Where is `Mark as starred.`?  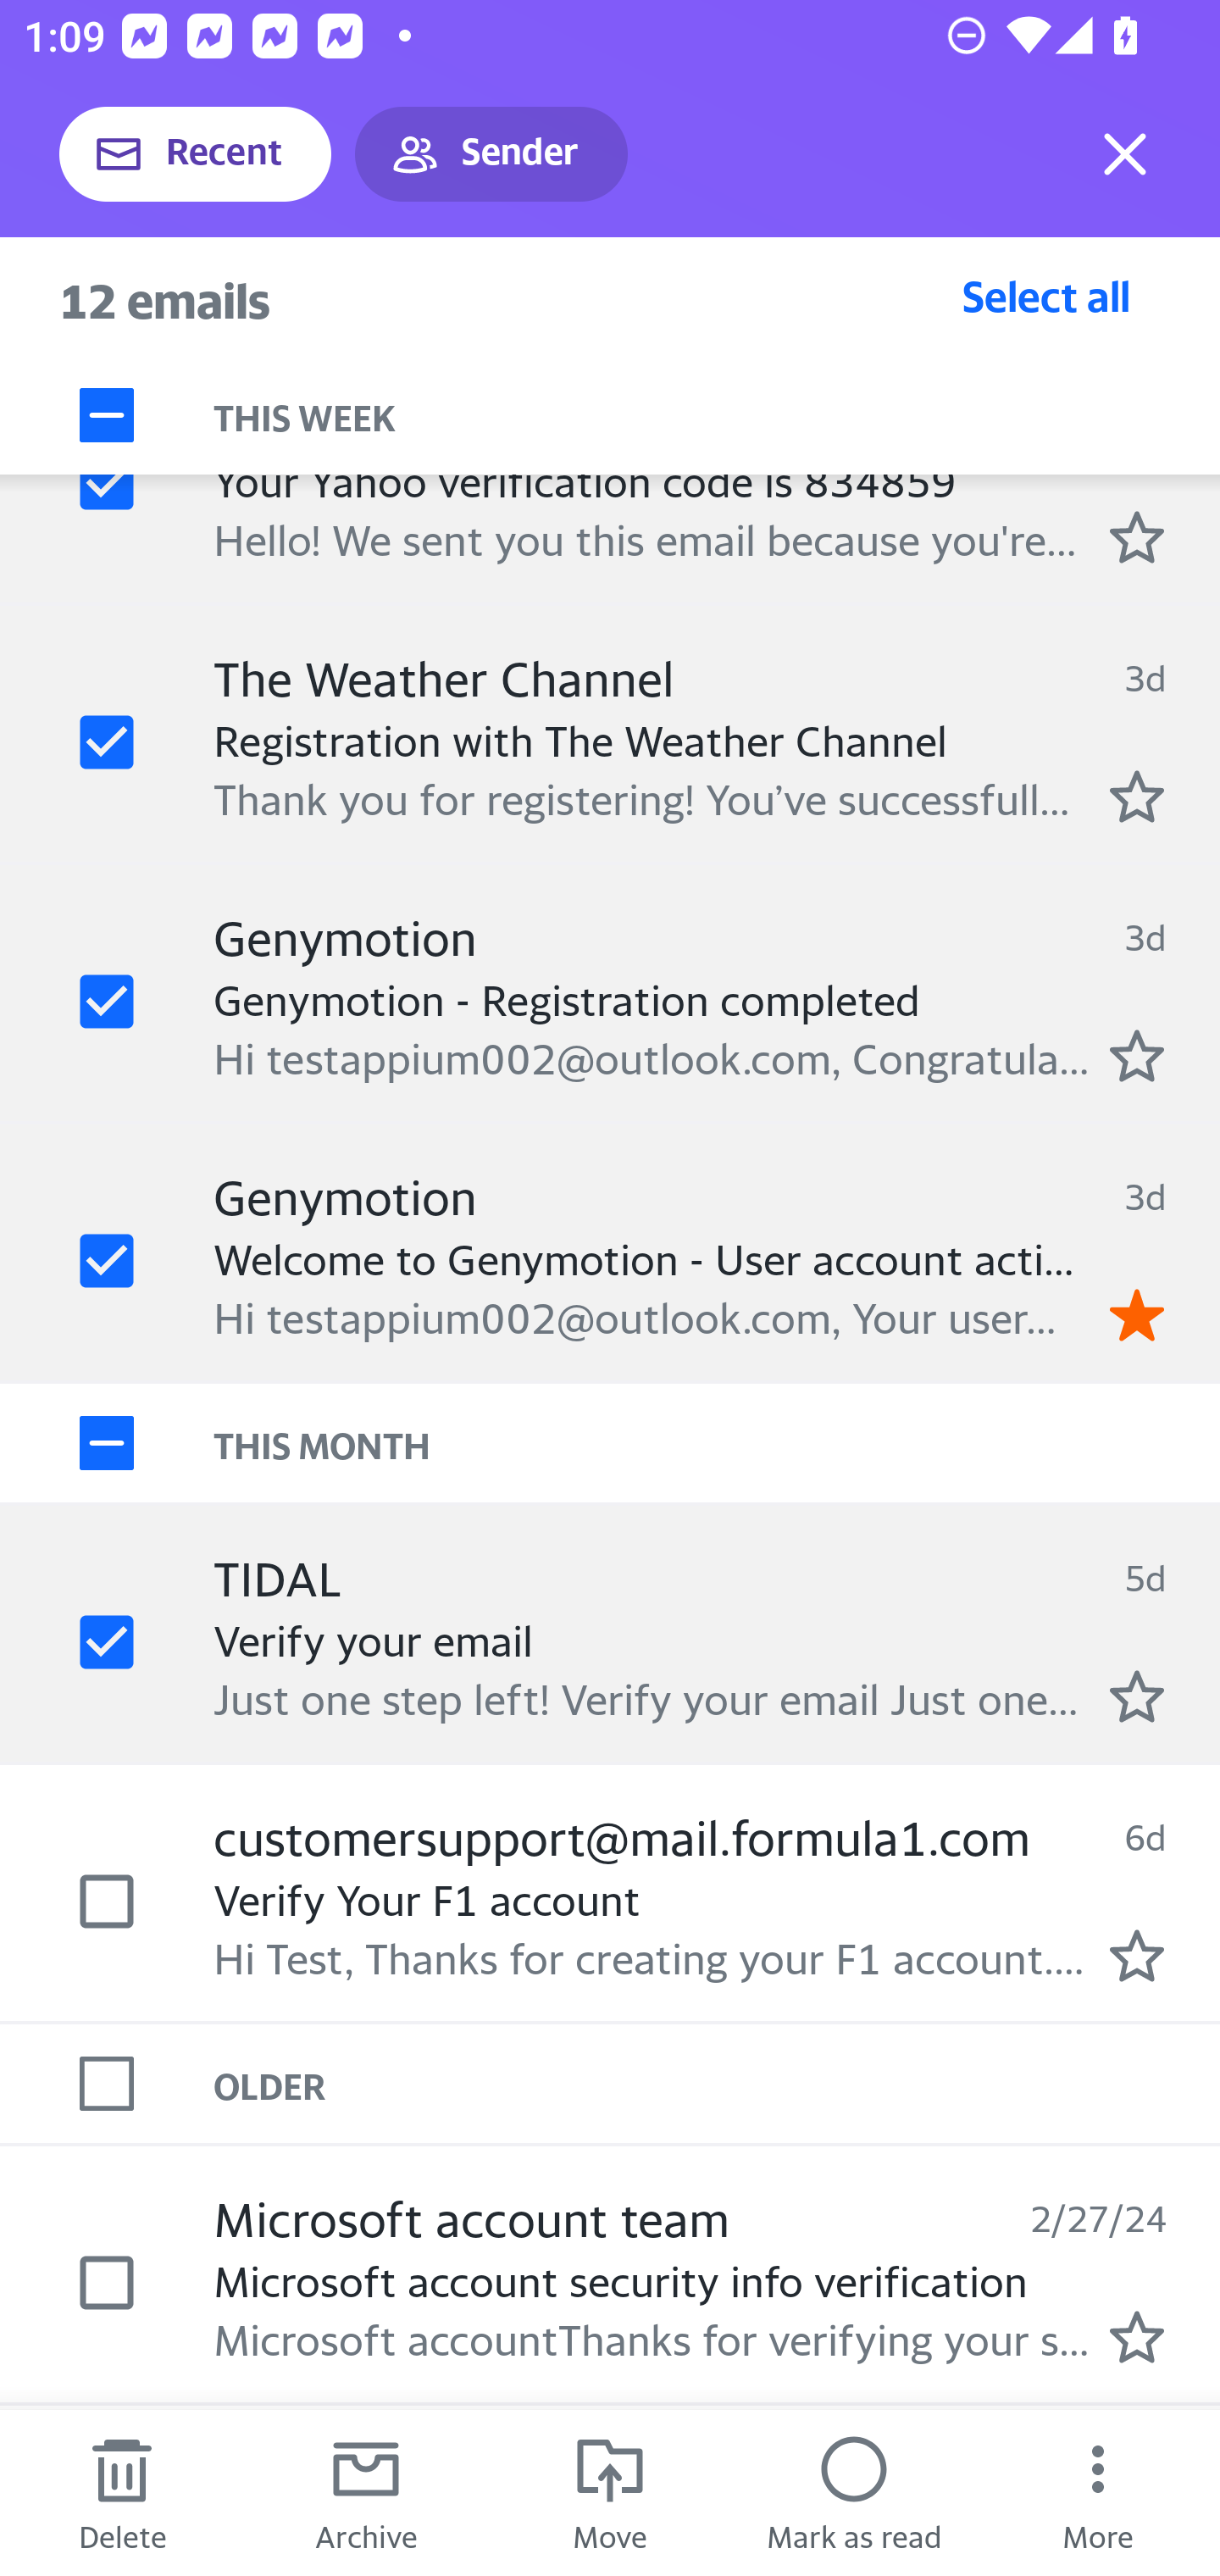 Mark as starred. is located at coordinates (1137, 536).